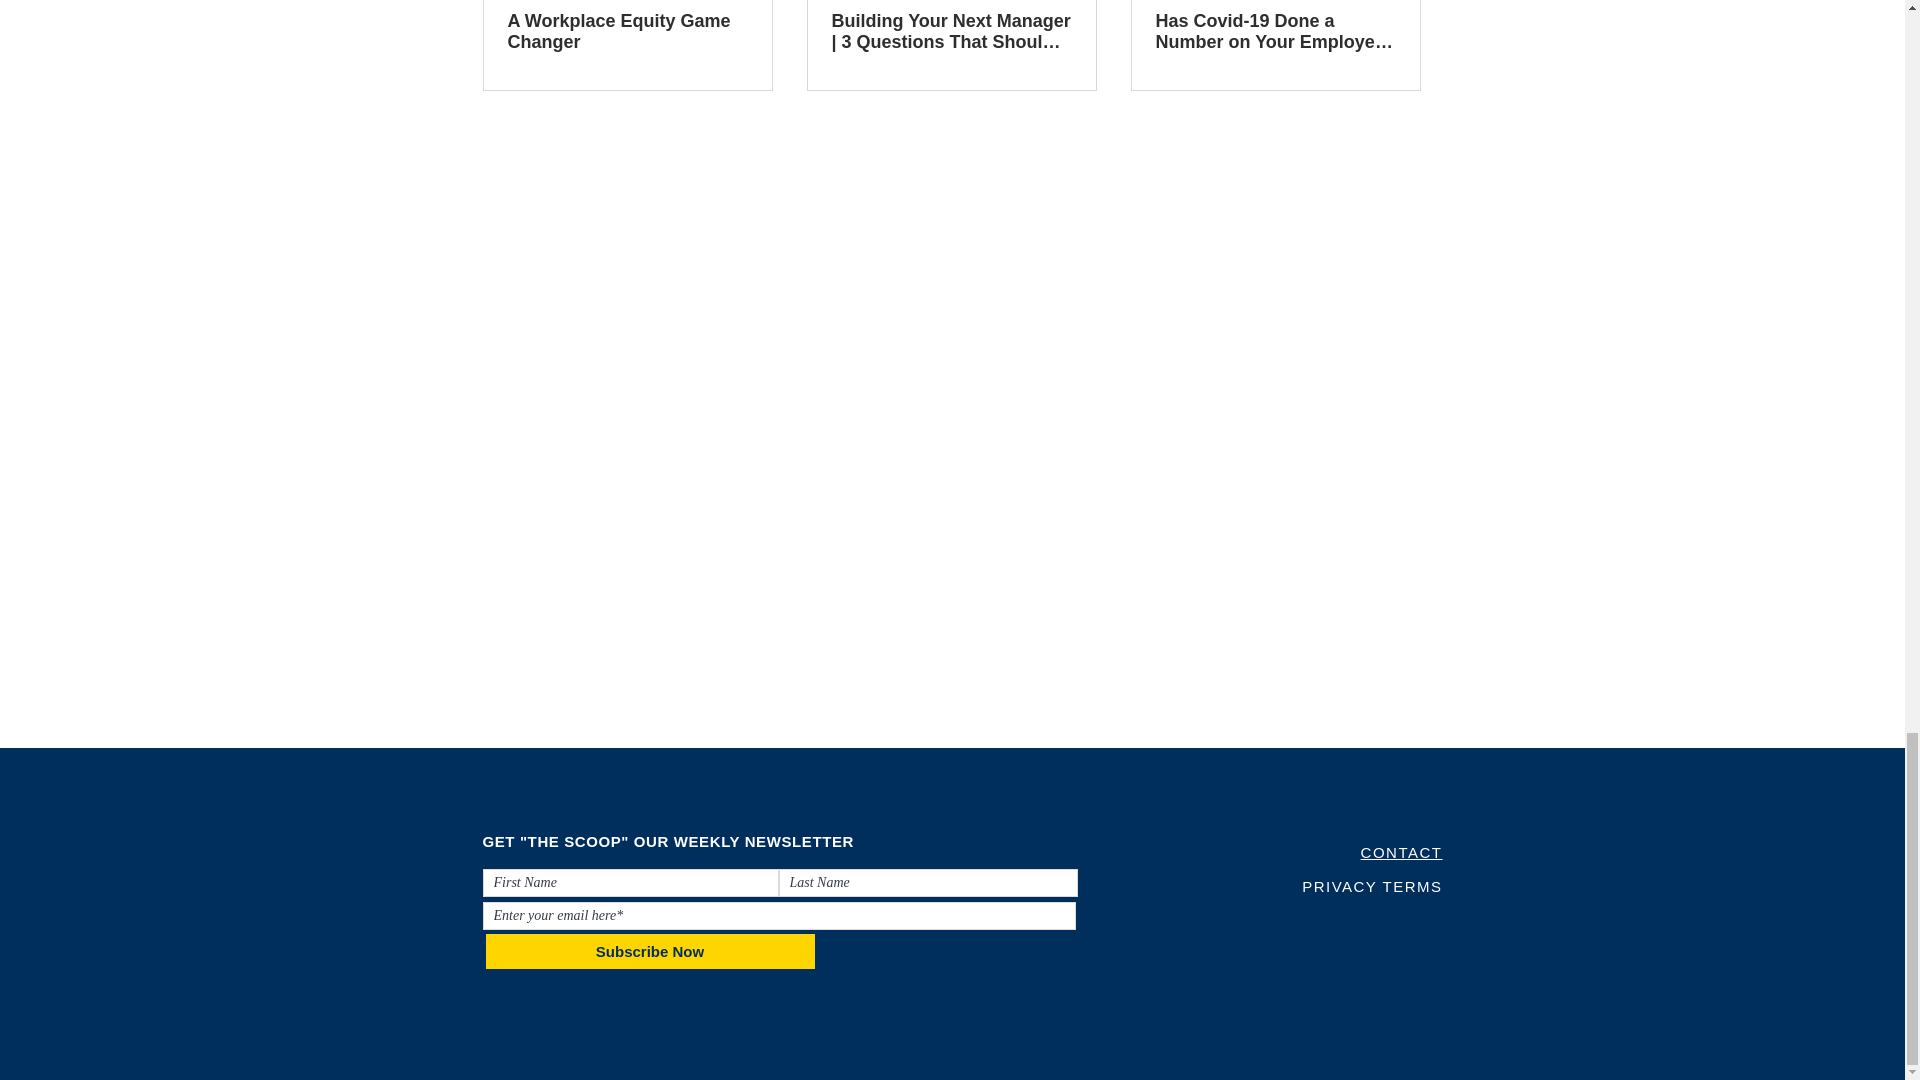 This screenshot has width=1920, height=1080. Describe the element at coordinates (1402, 852) in the screenshot. I see `CONTACT` at that location.